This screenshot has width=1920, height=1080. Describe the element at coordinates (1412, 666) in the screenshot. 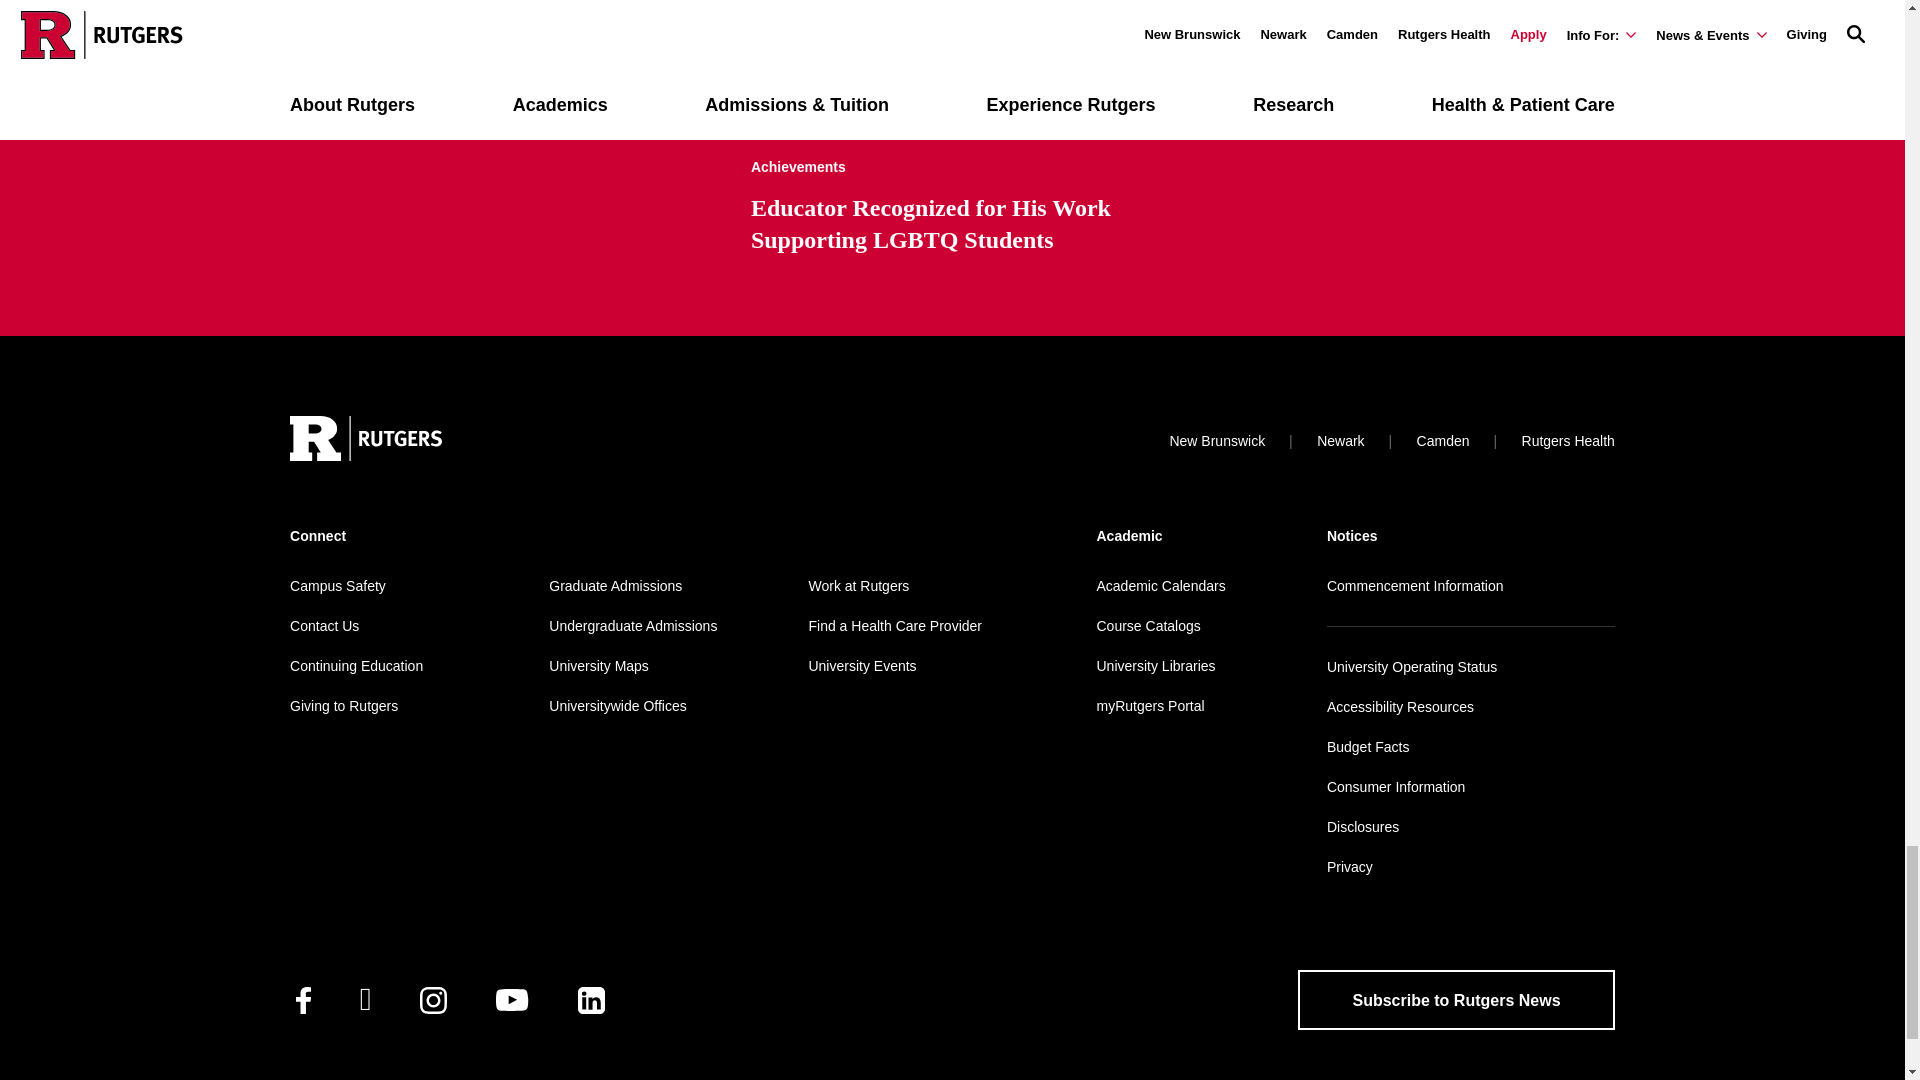

I see `University Operating Status` at that location.